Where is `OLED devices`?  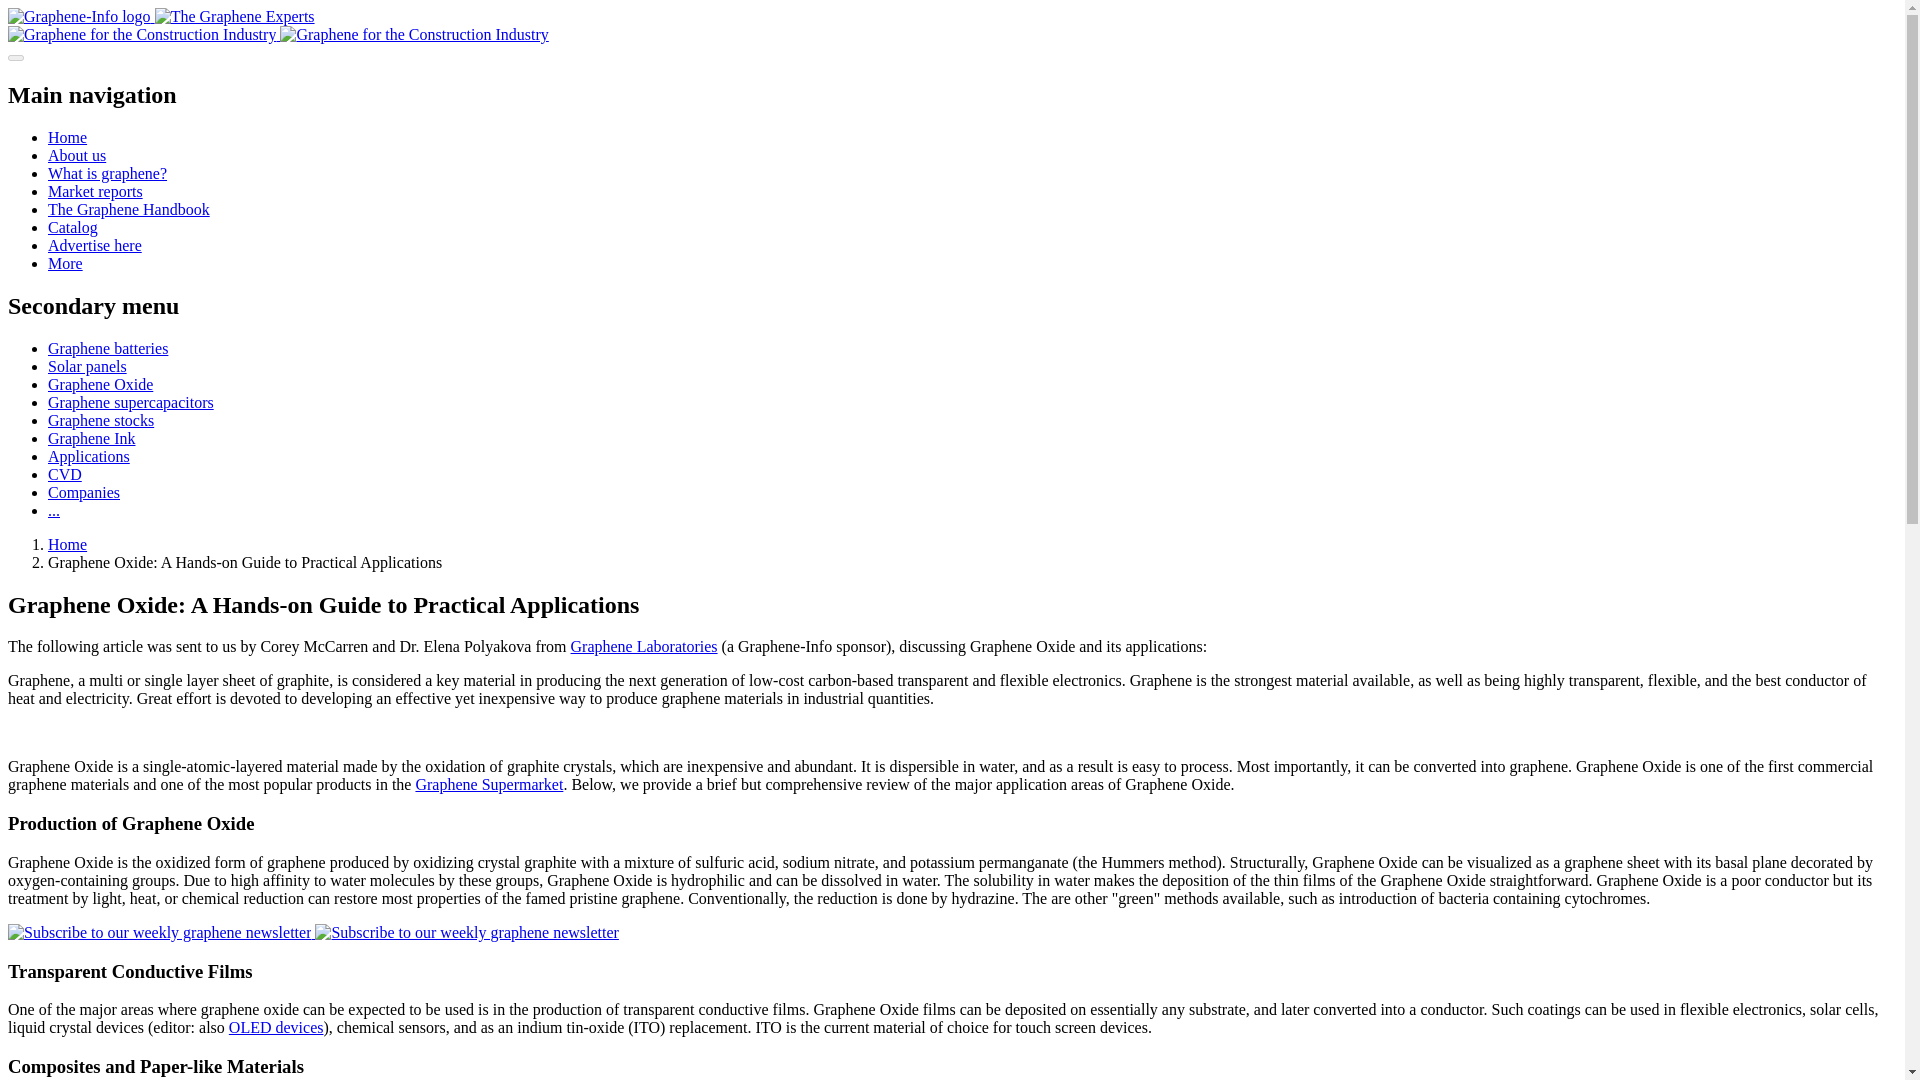 OLED devices is located at coordinates (276, 1027).